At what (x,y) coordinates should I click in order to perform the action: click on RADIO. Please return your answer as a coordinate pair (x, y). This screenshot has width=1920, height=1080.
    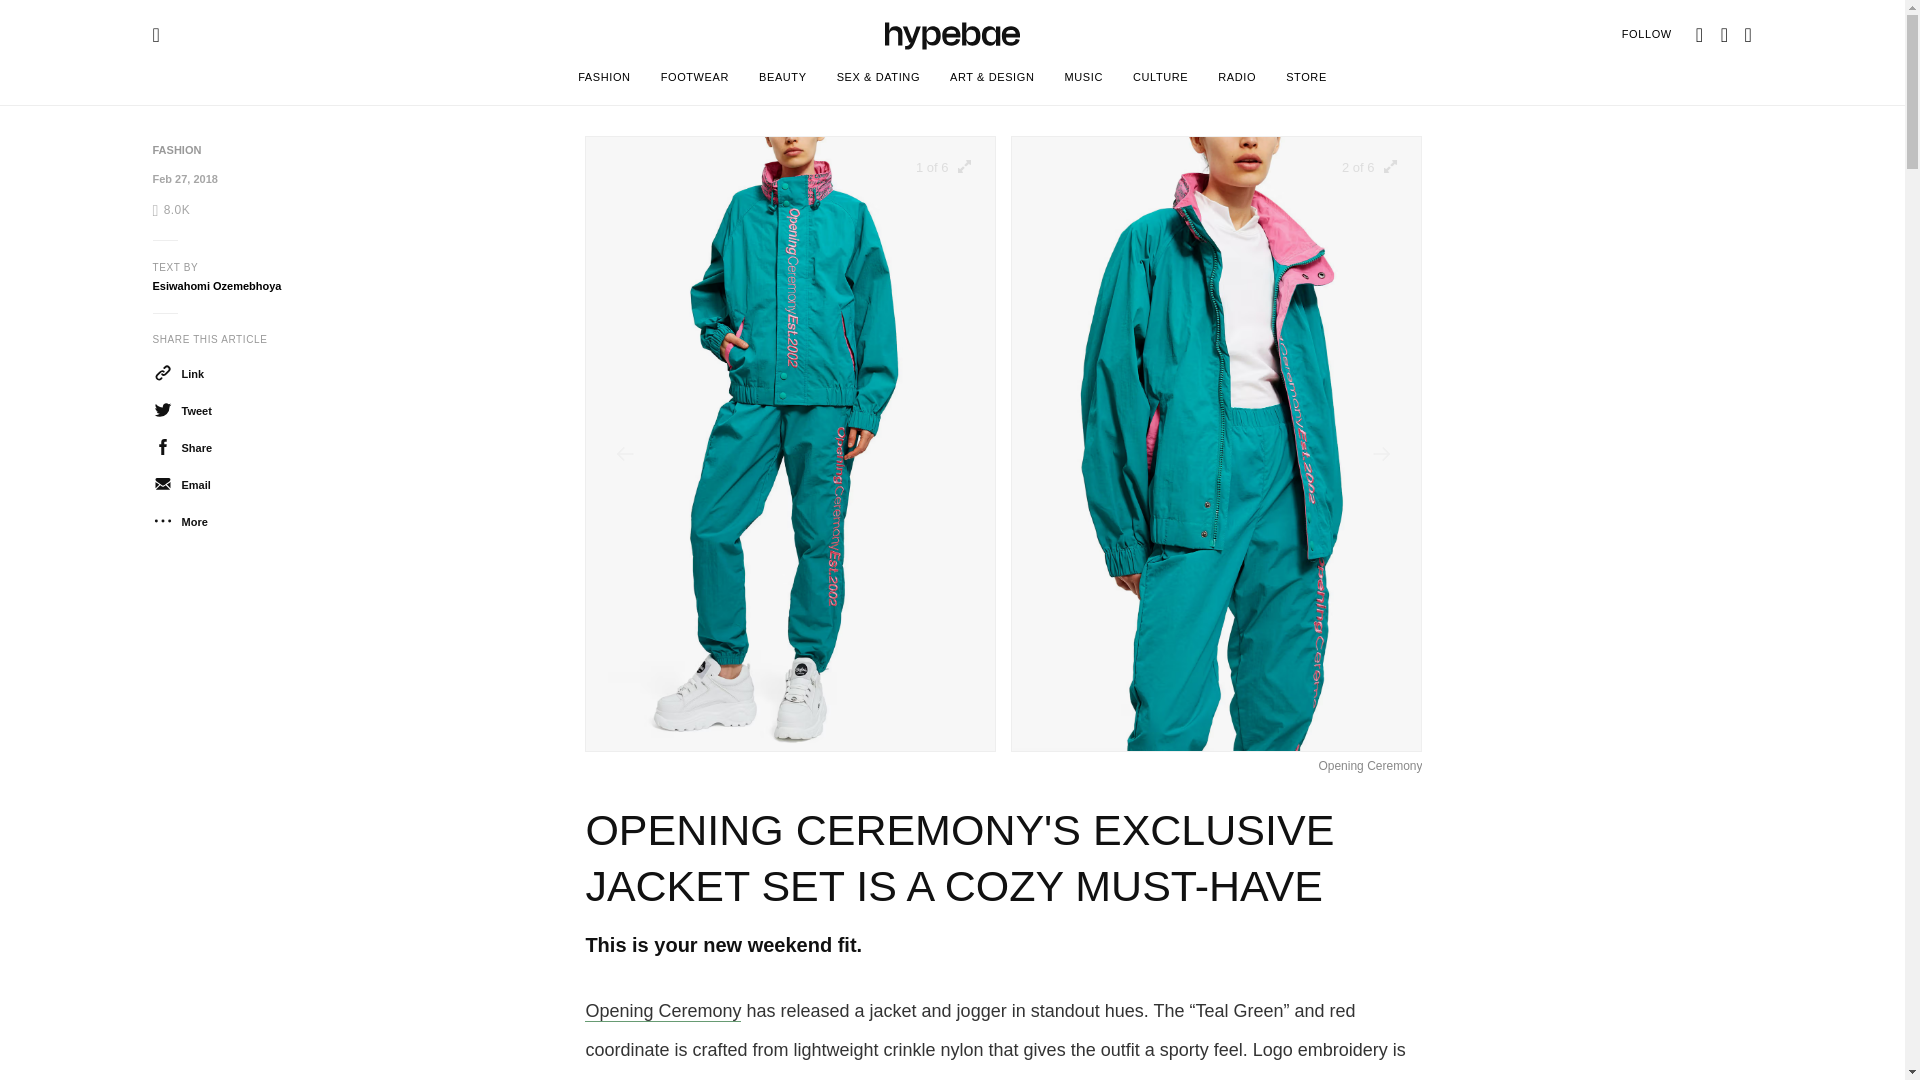
    Looking at the image, I should click on (1237, 80).